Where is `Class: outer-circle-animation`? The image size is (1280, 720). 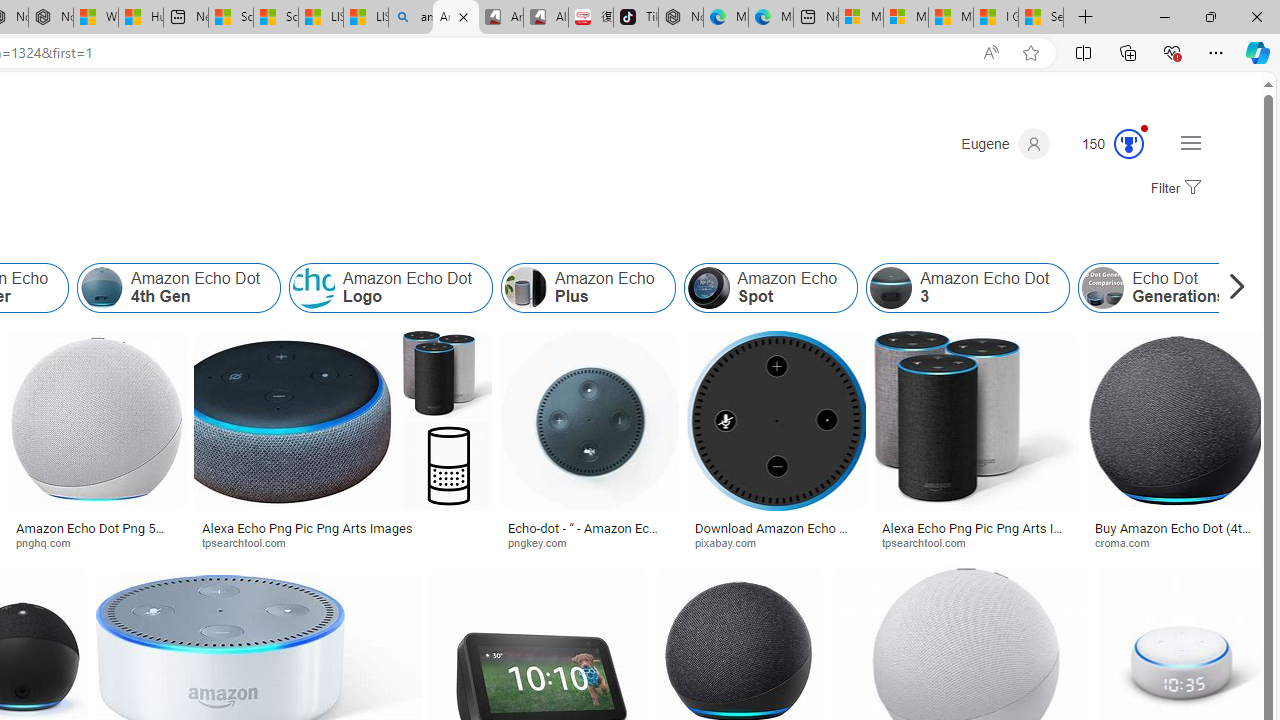 Class: outer-circle-animation is located at coordinates (1129, 144).